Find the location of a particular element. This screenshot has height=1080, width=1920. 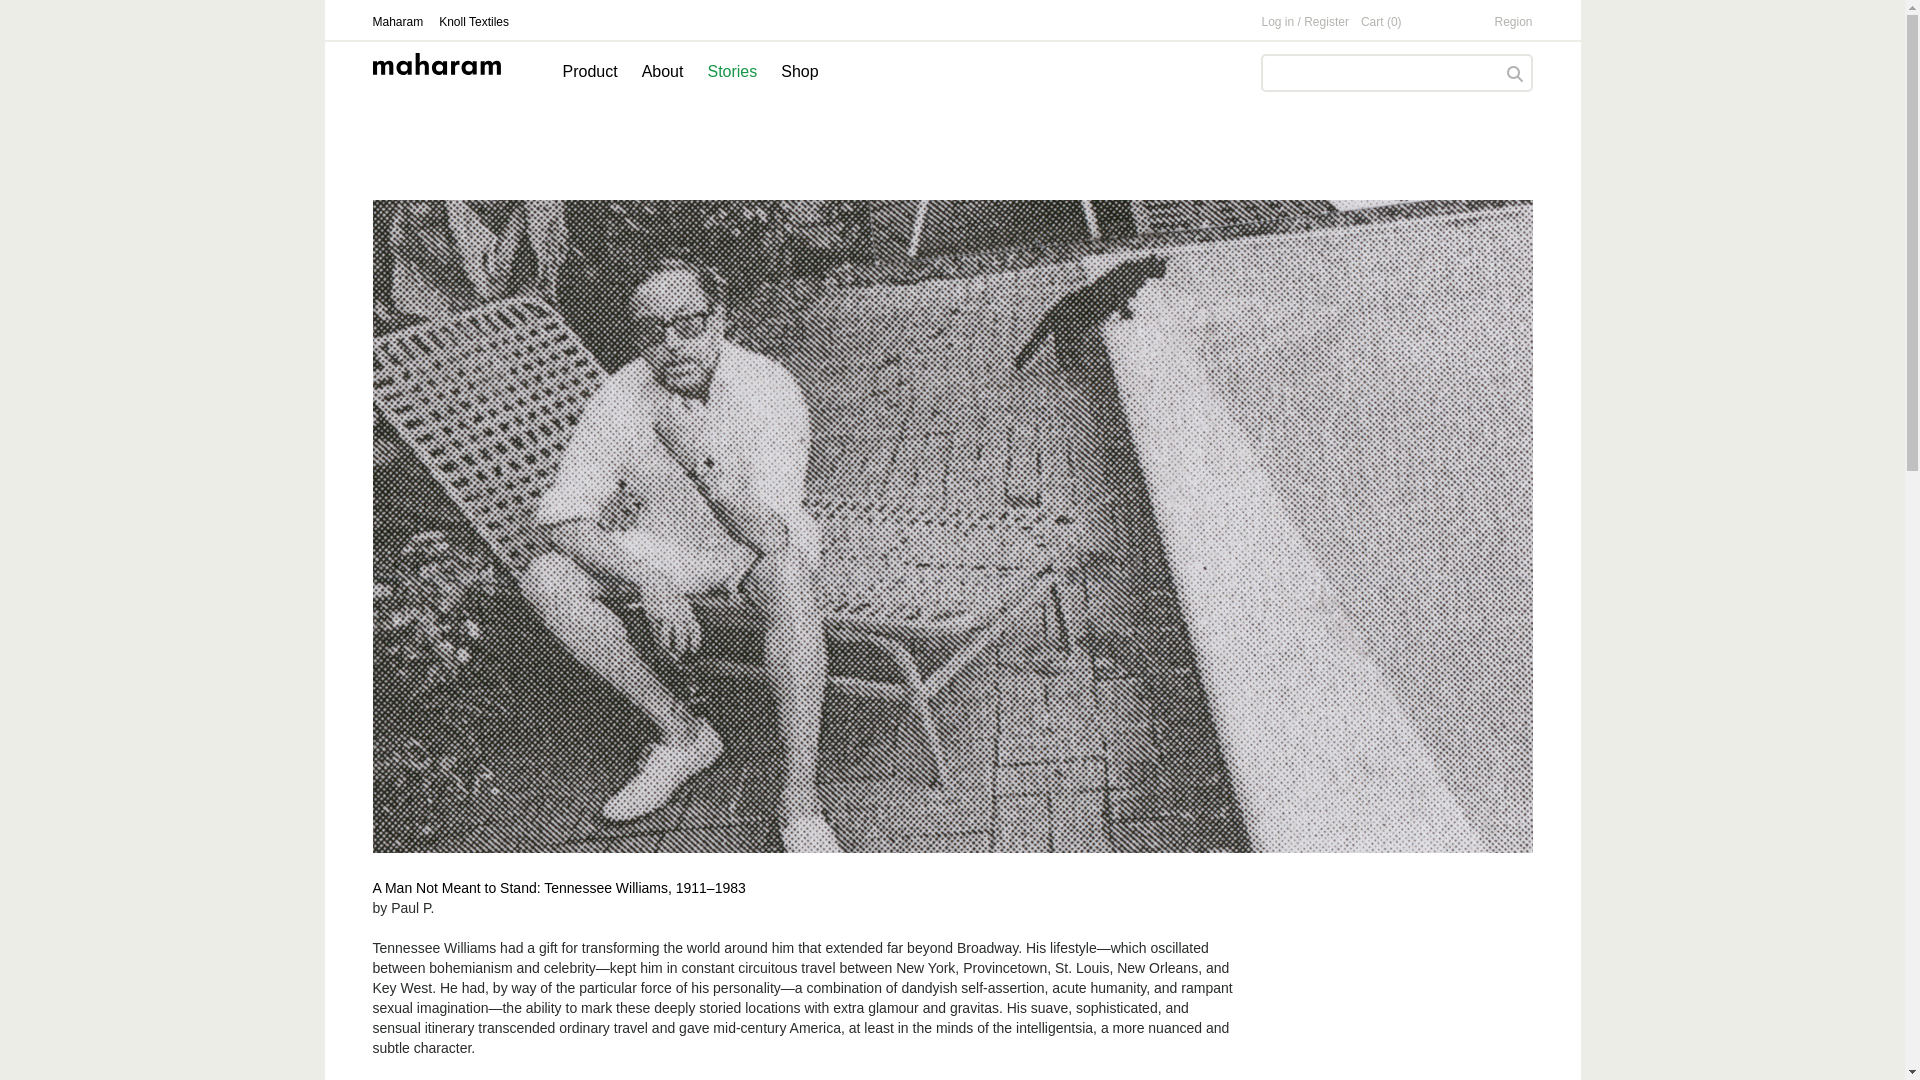

Maharam is located at coordinates (397, 22).